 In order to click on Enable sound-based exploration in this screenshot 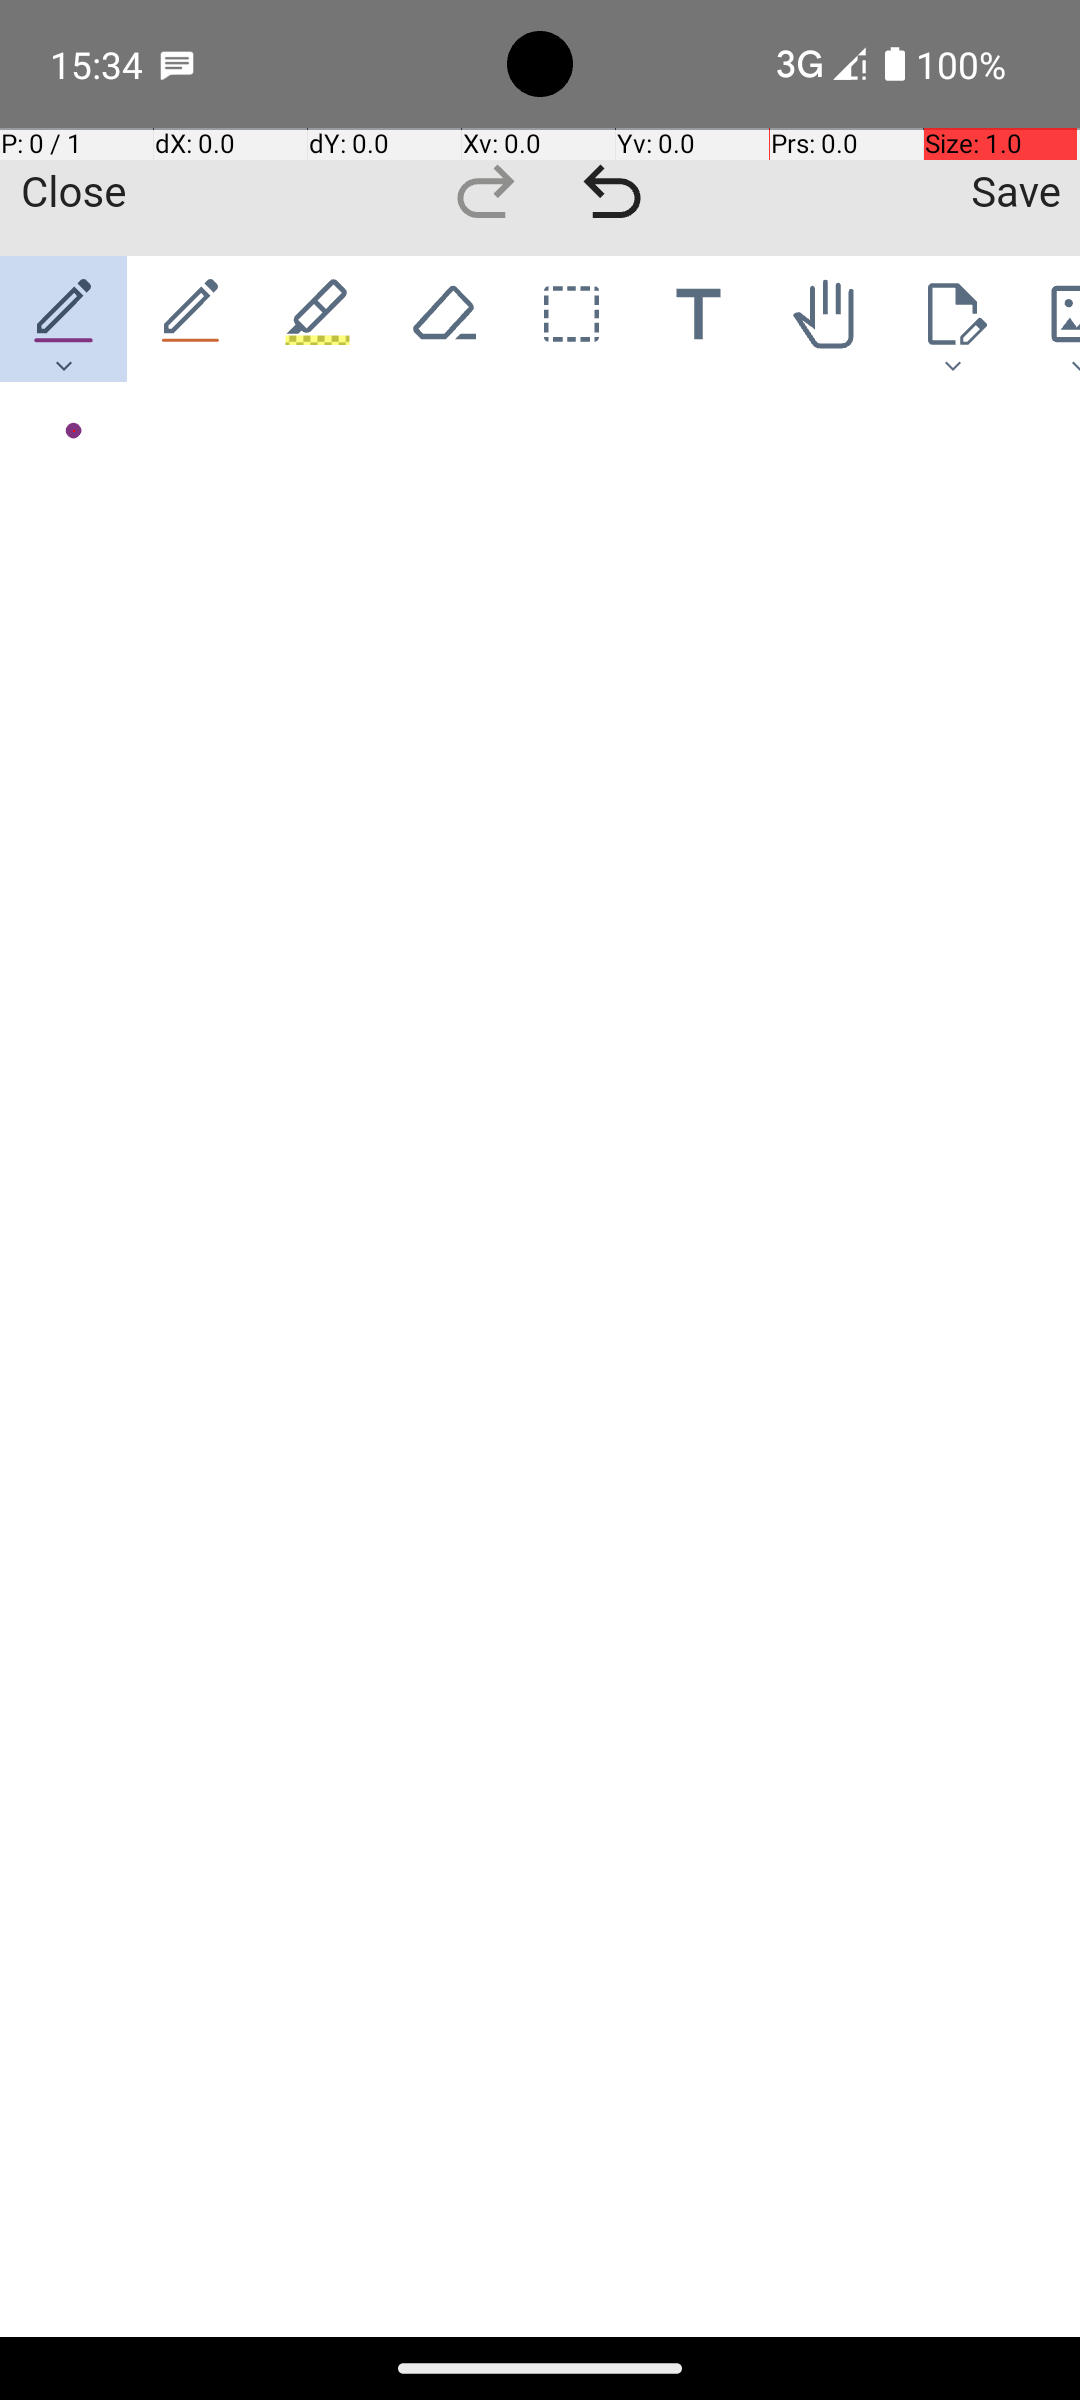, I will do `click(108, 474)`.